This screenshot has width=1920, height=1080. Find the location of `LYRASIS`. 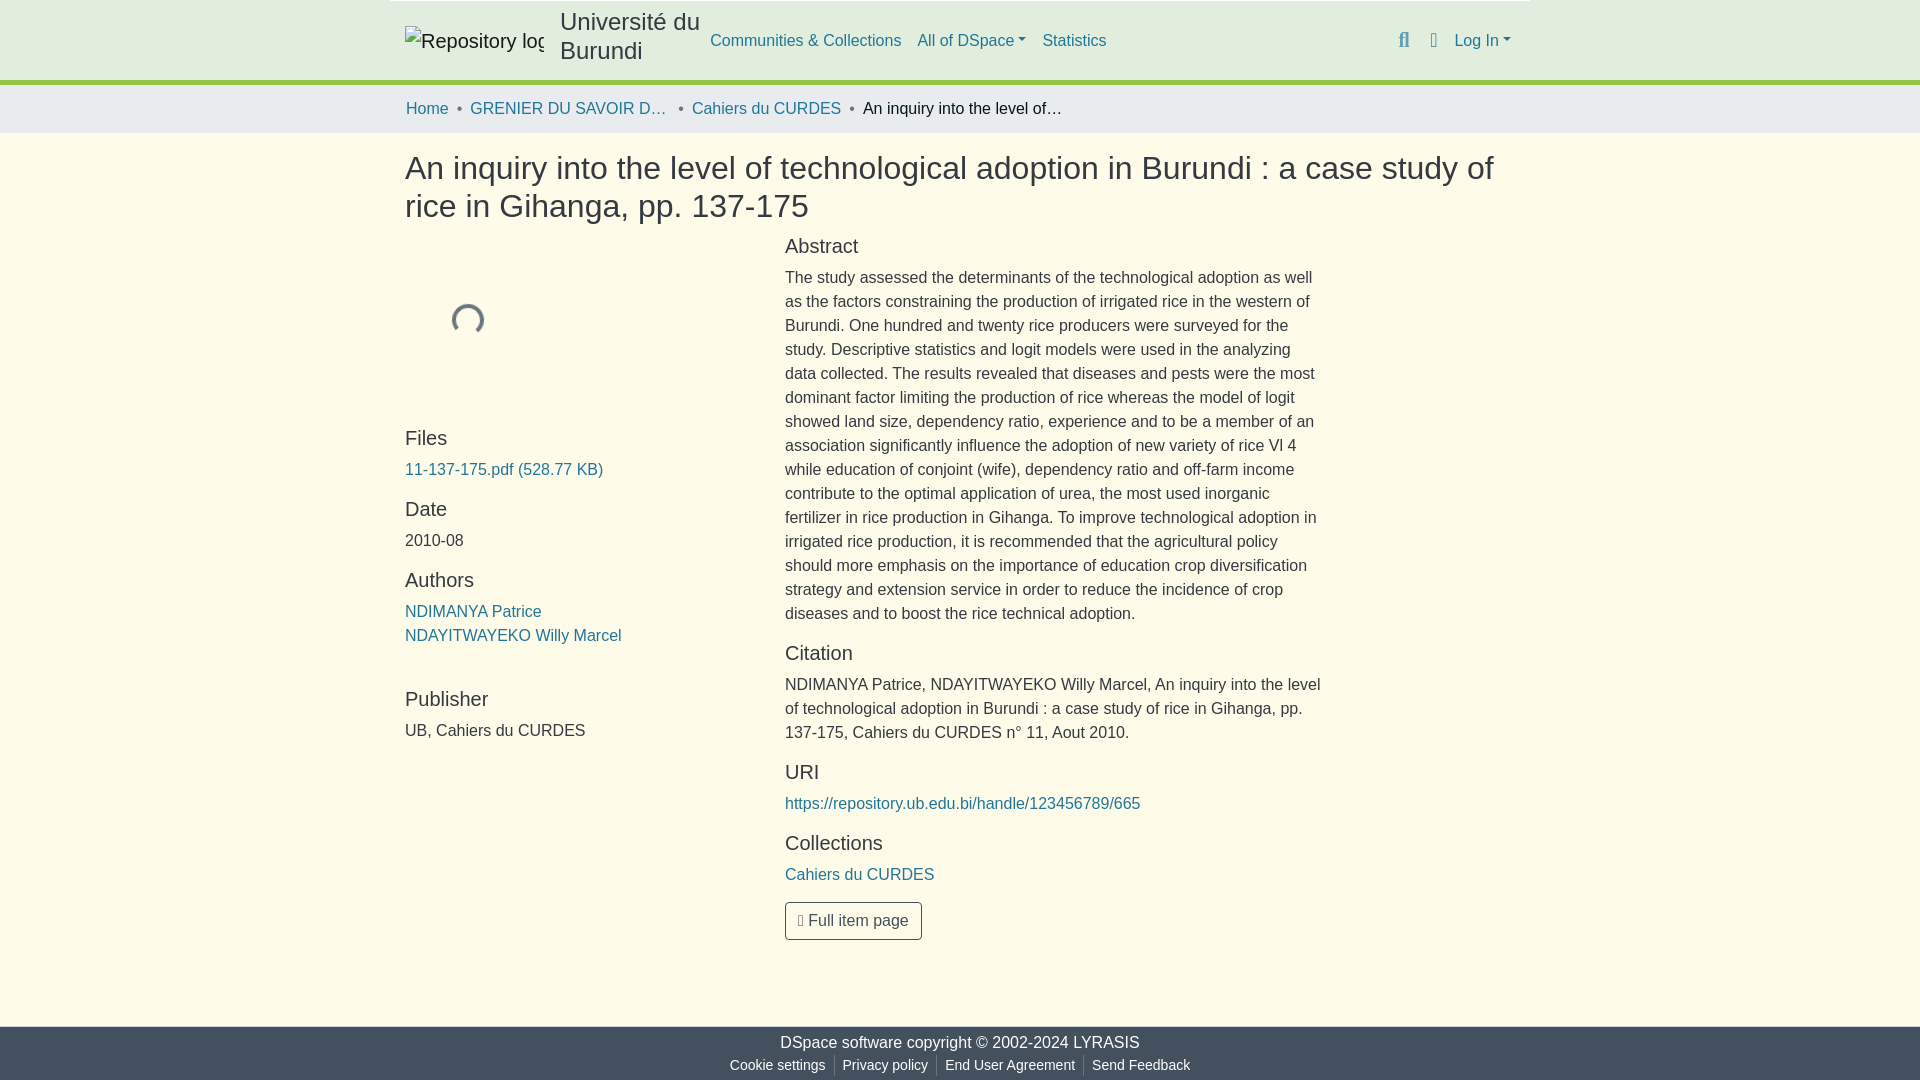

LYRASIS is located at coordinates (1106, 1042).